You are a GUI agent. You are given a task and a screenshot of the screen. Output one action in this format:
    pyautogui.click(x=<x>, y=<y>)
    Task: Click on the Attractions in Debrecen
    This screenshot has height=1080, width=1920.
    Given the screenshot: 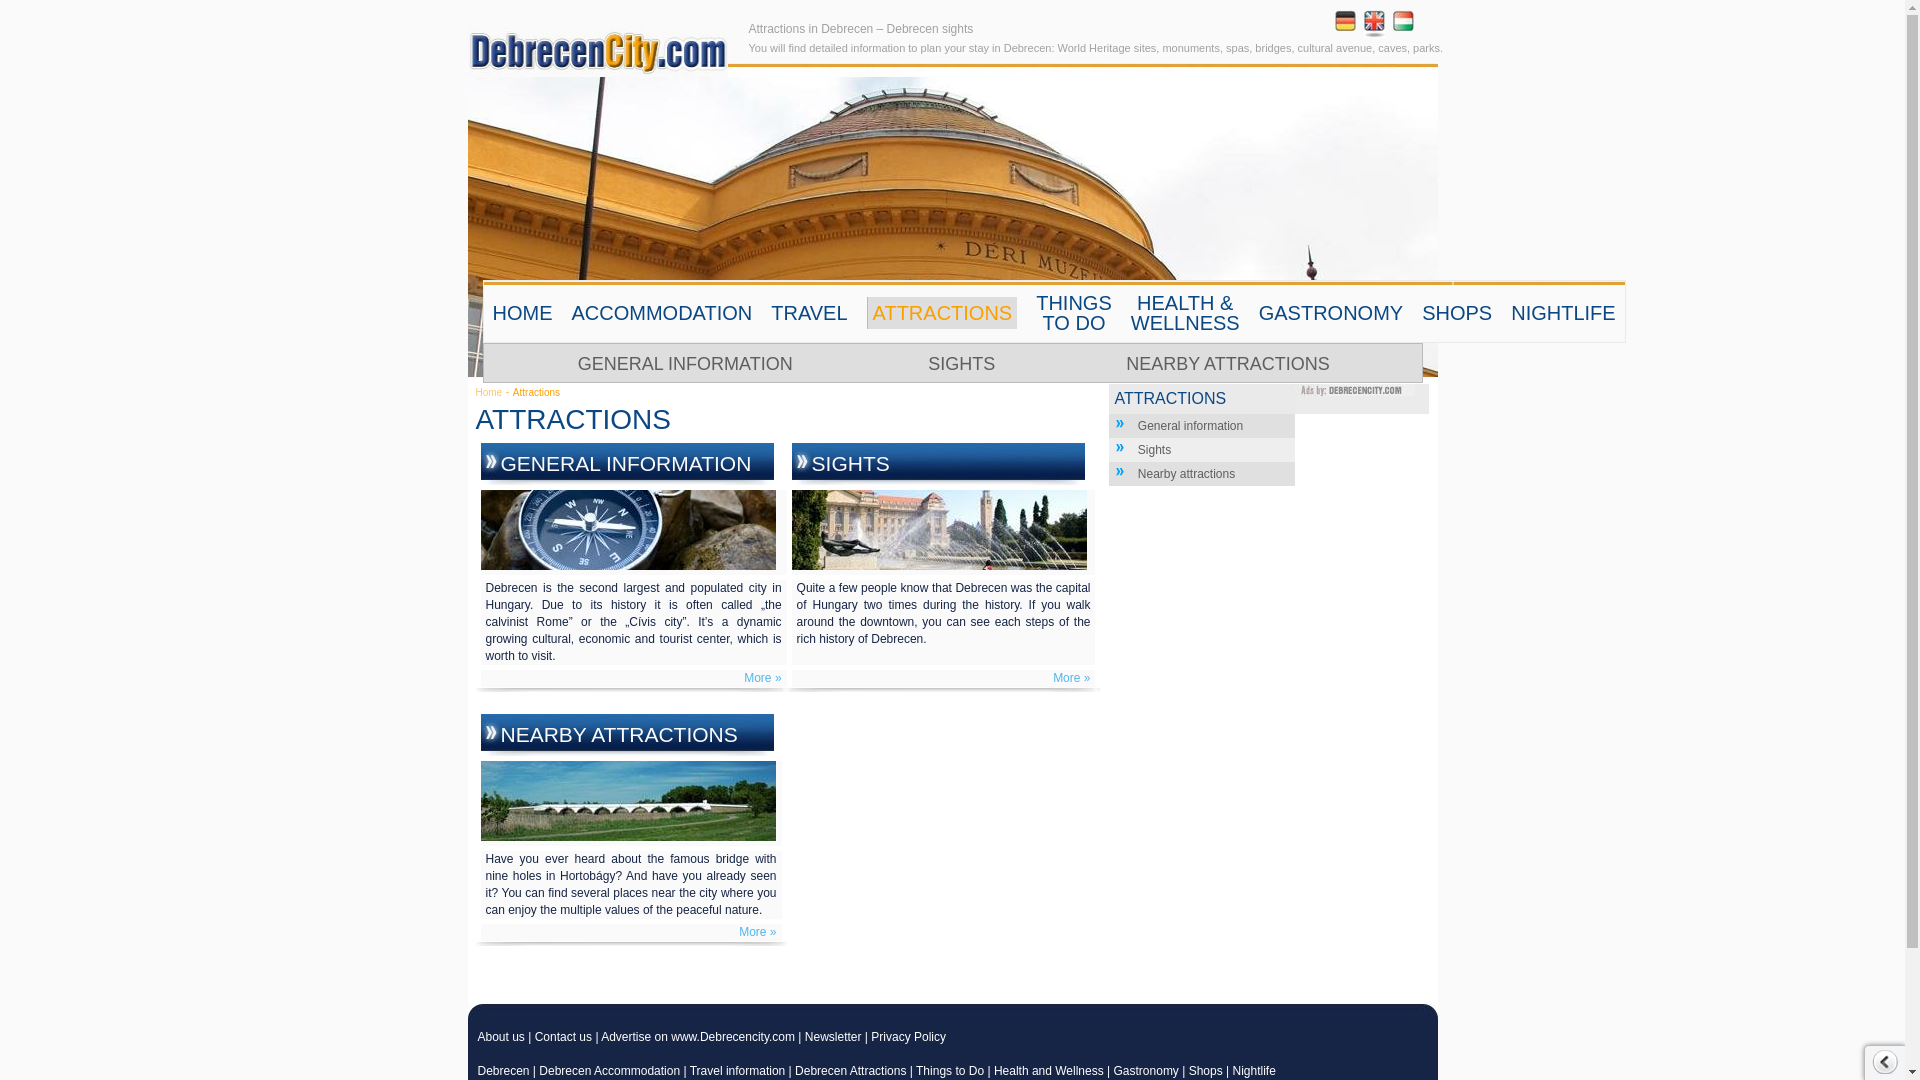 What is the action you would take?
    pyautogui.click(x=598, y=52)
    